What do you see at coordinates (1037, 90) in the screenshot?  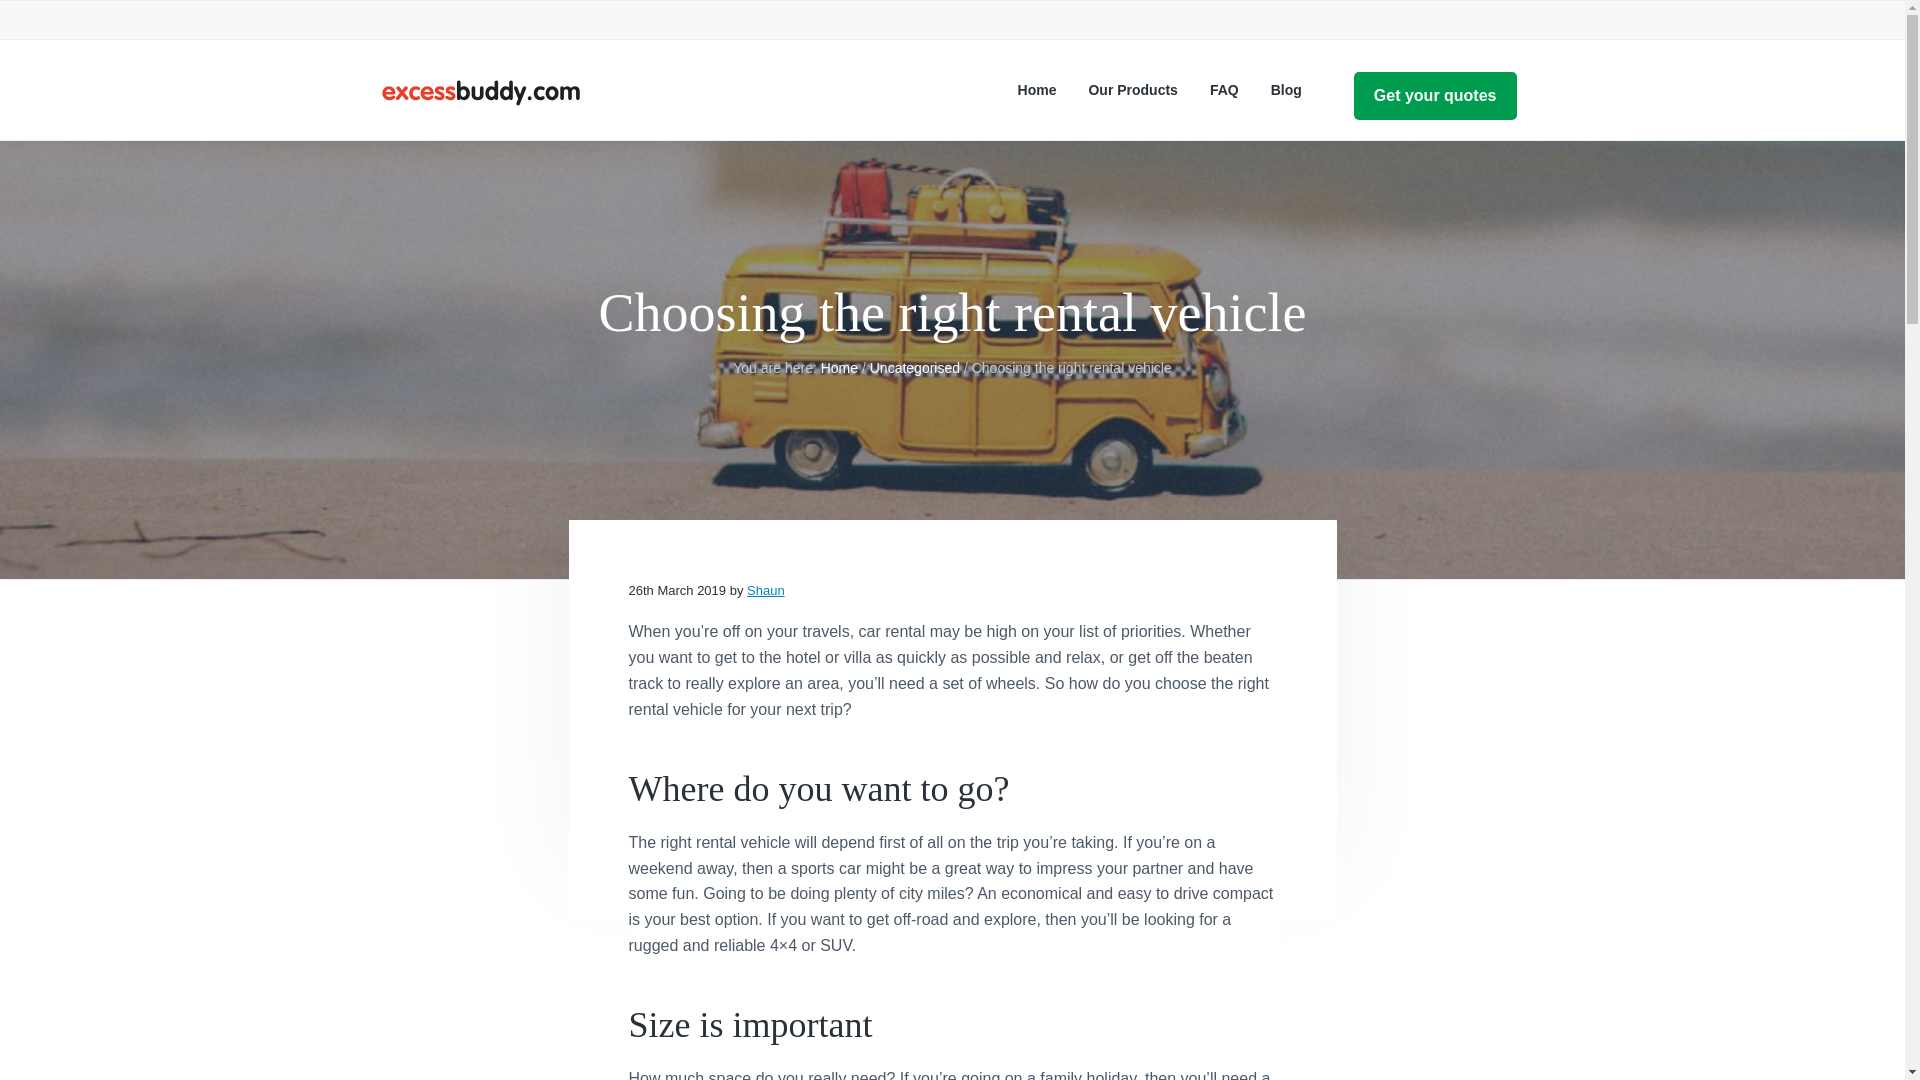 I see `Home` at bounding box center [1037, 90].